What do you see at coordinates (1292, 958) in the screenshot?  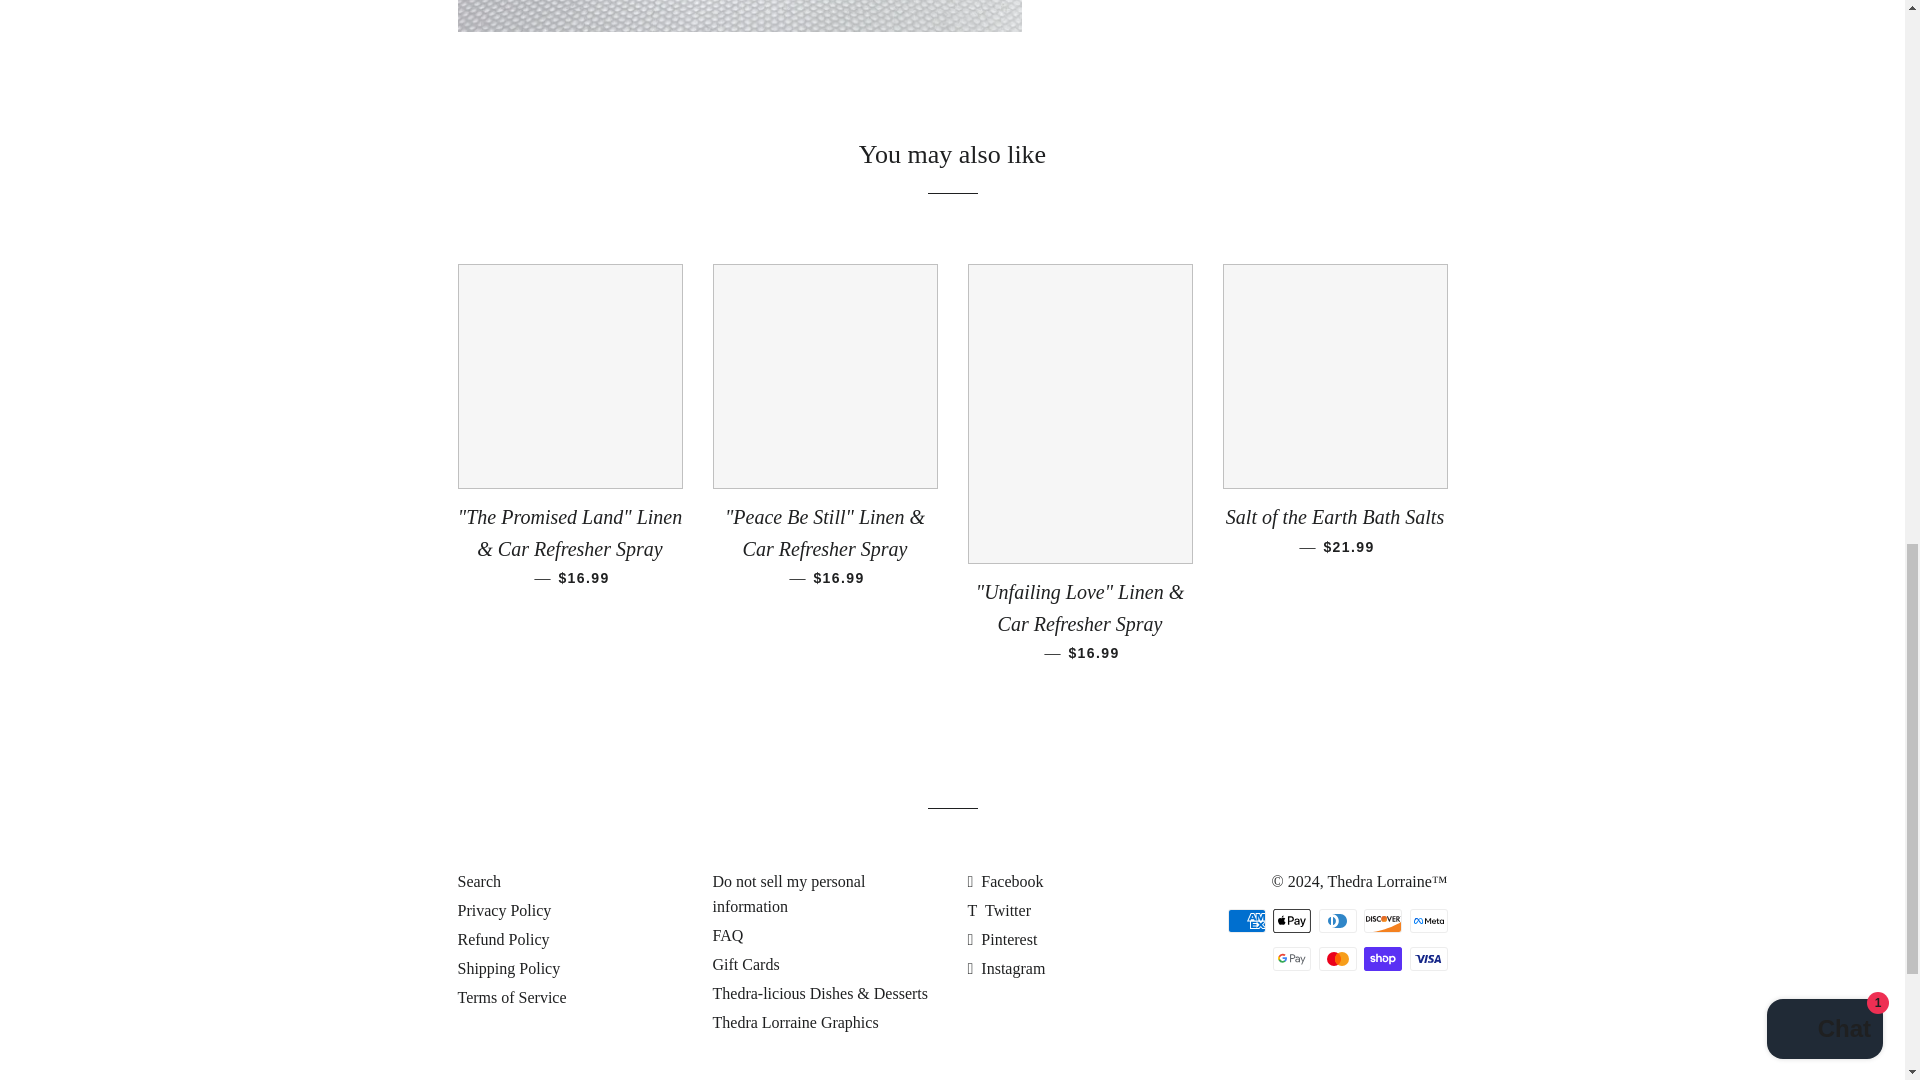 I see `Google Pay` at bounding box center [1292, 958].